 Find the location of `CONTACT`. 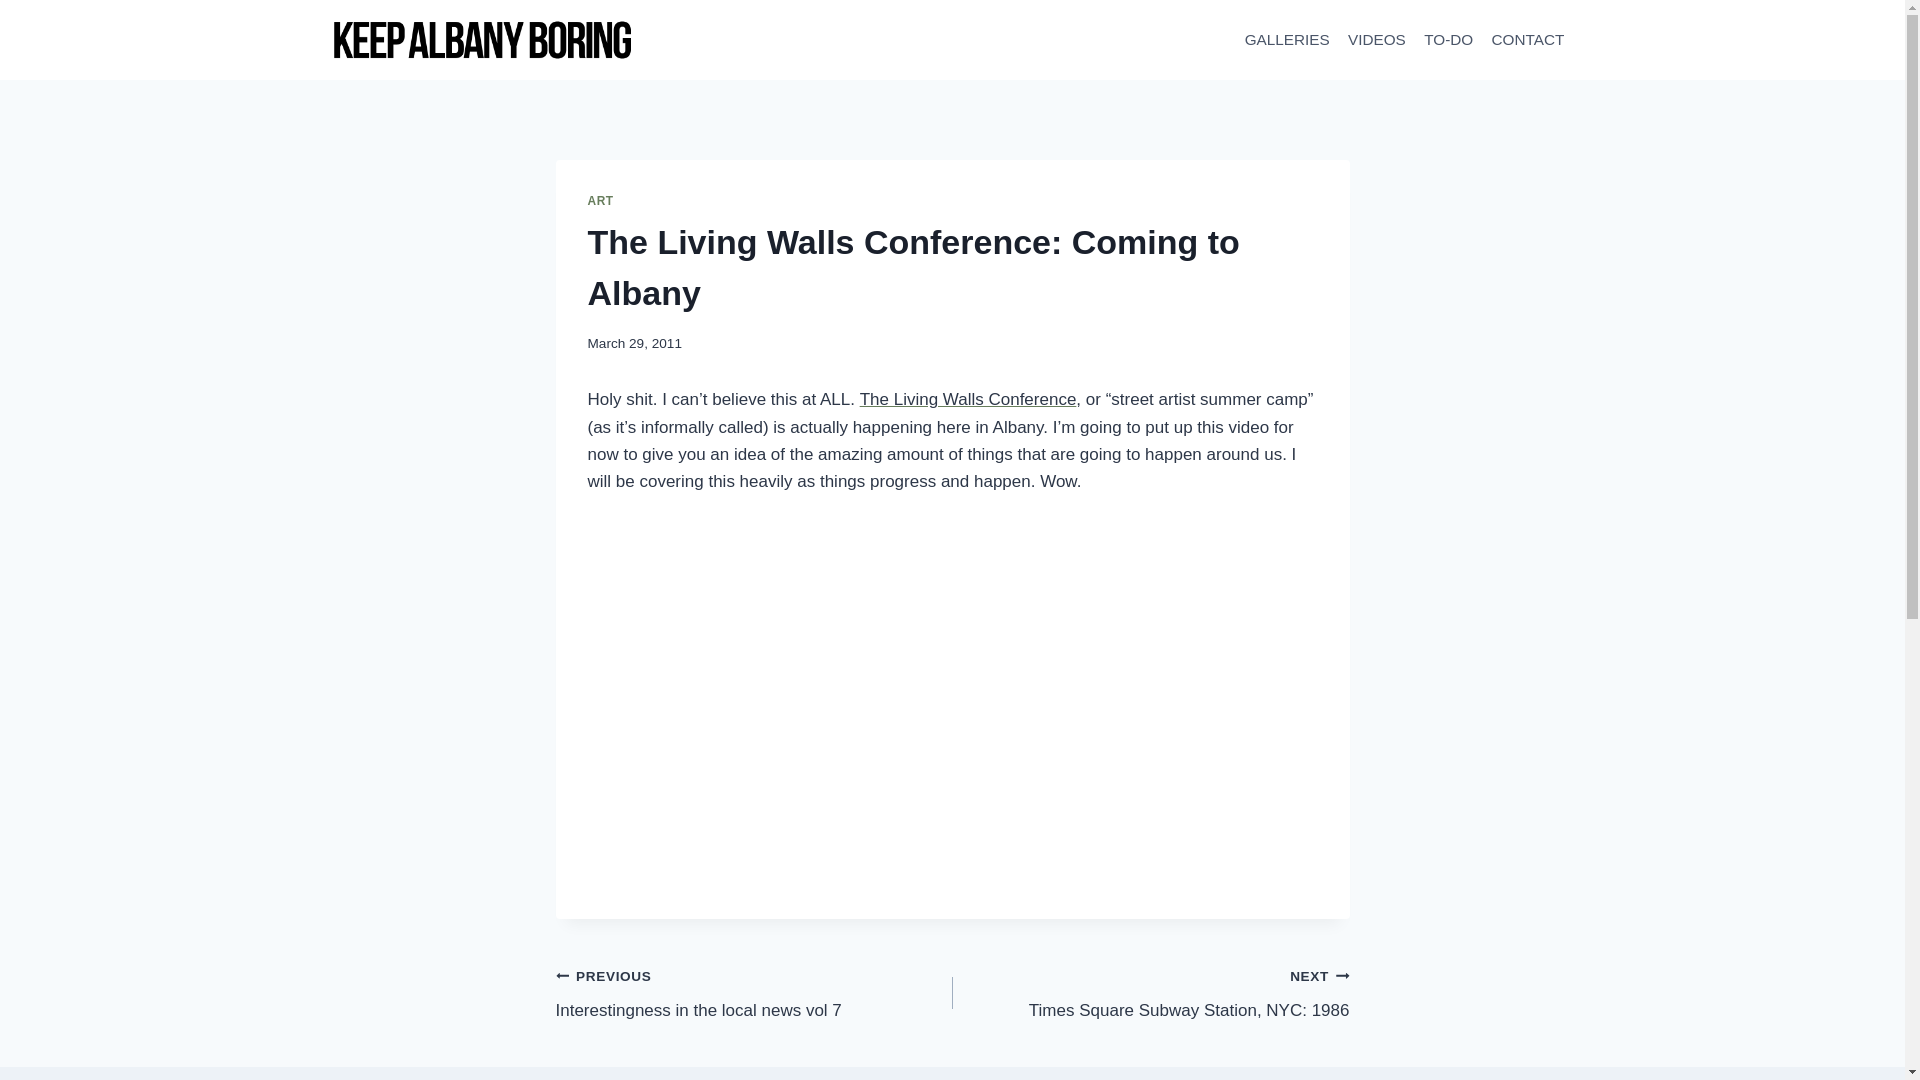

CONTACT is located at coordinates (1286, 40).